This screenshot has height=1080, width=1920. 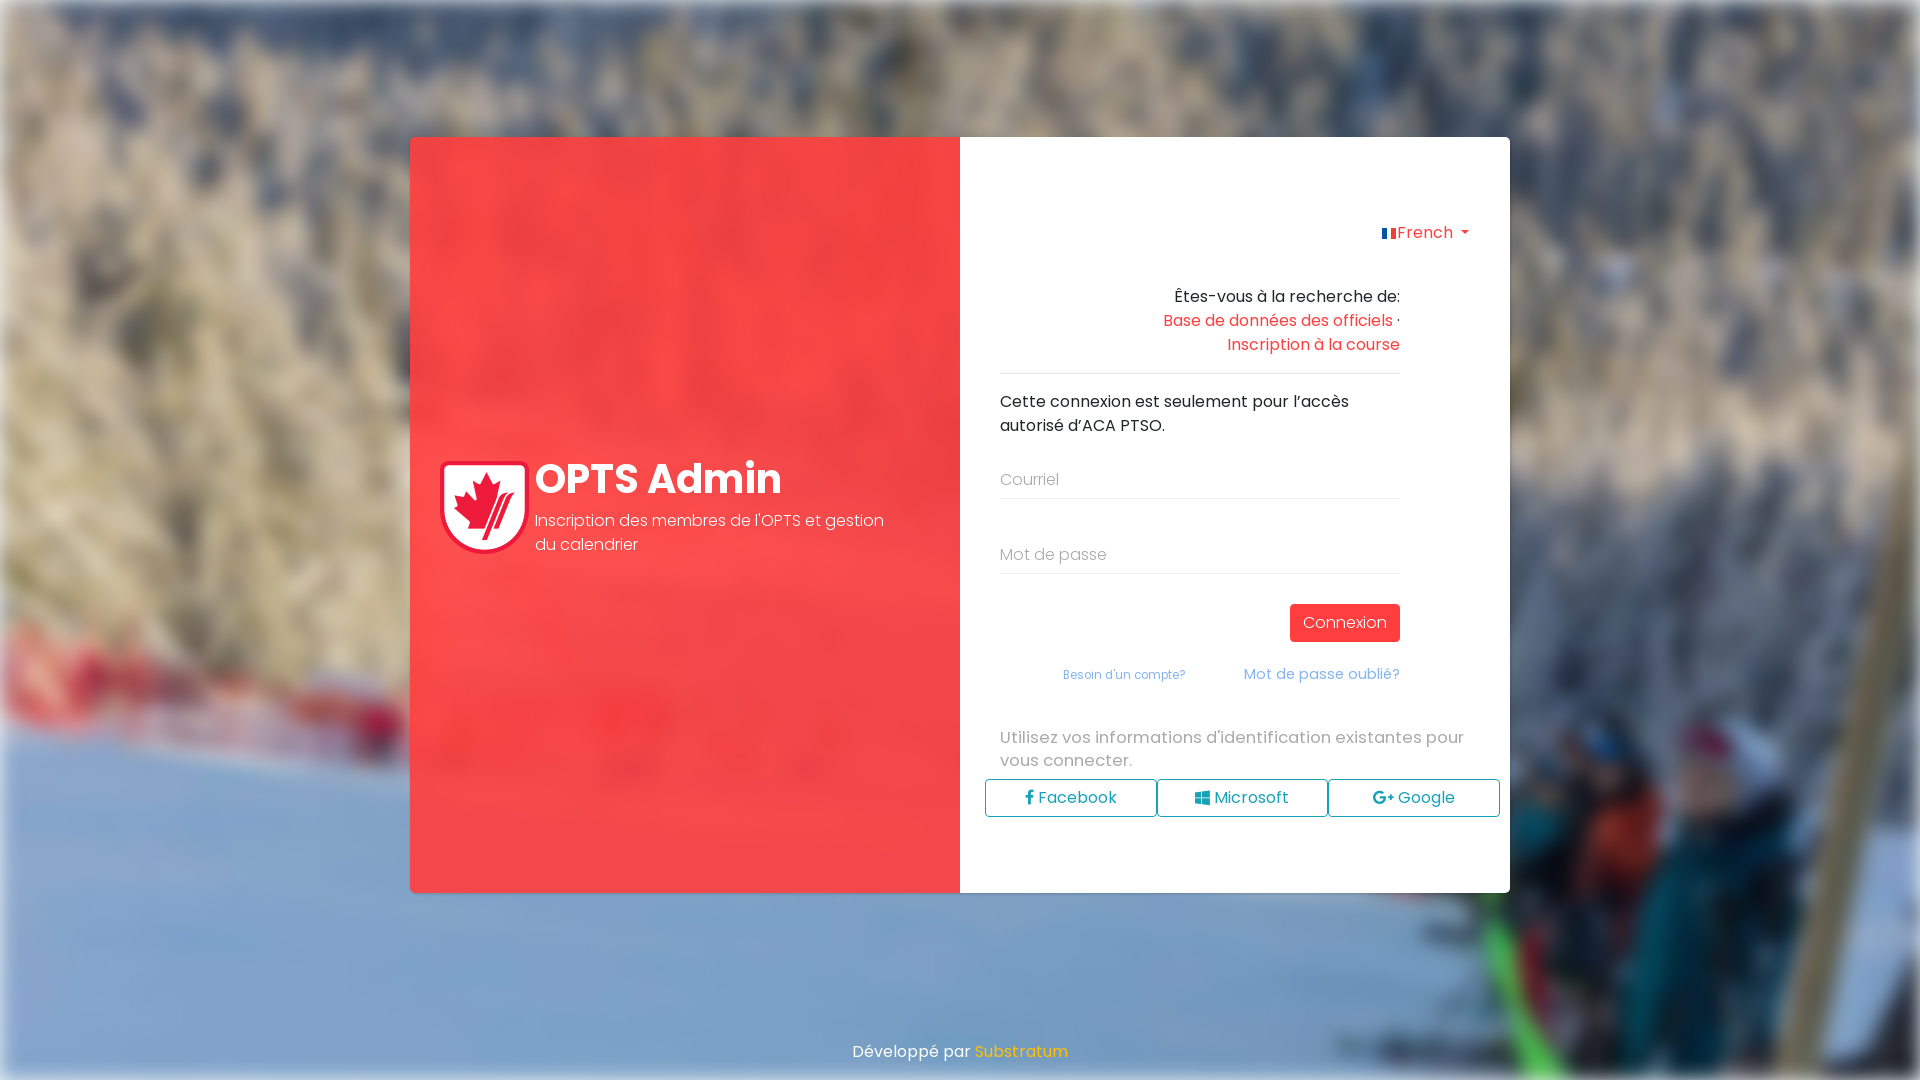 I want to click on Microsoft, so click(x=1243, y=798).